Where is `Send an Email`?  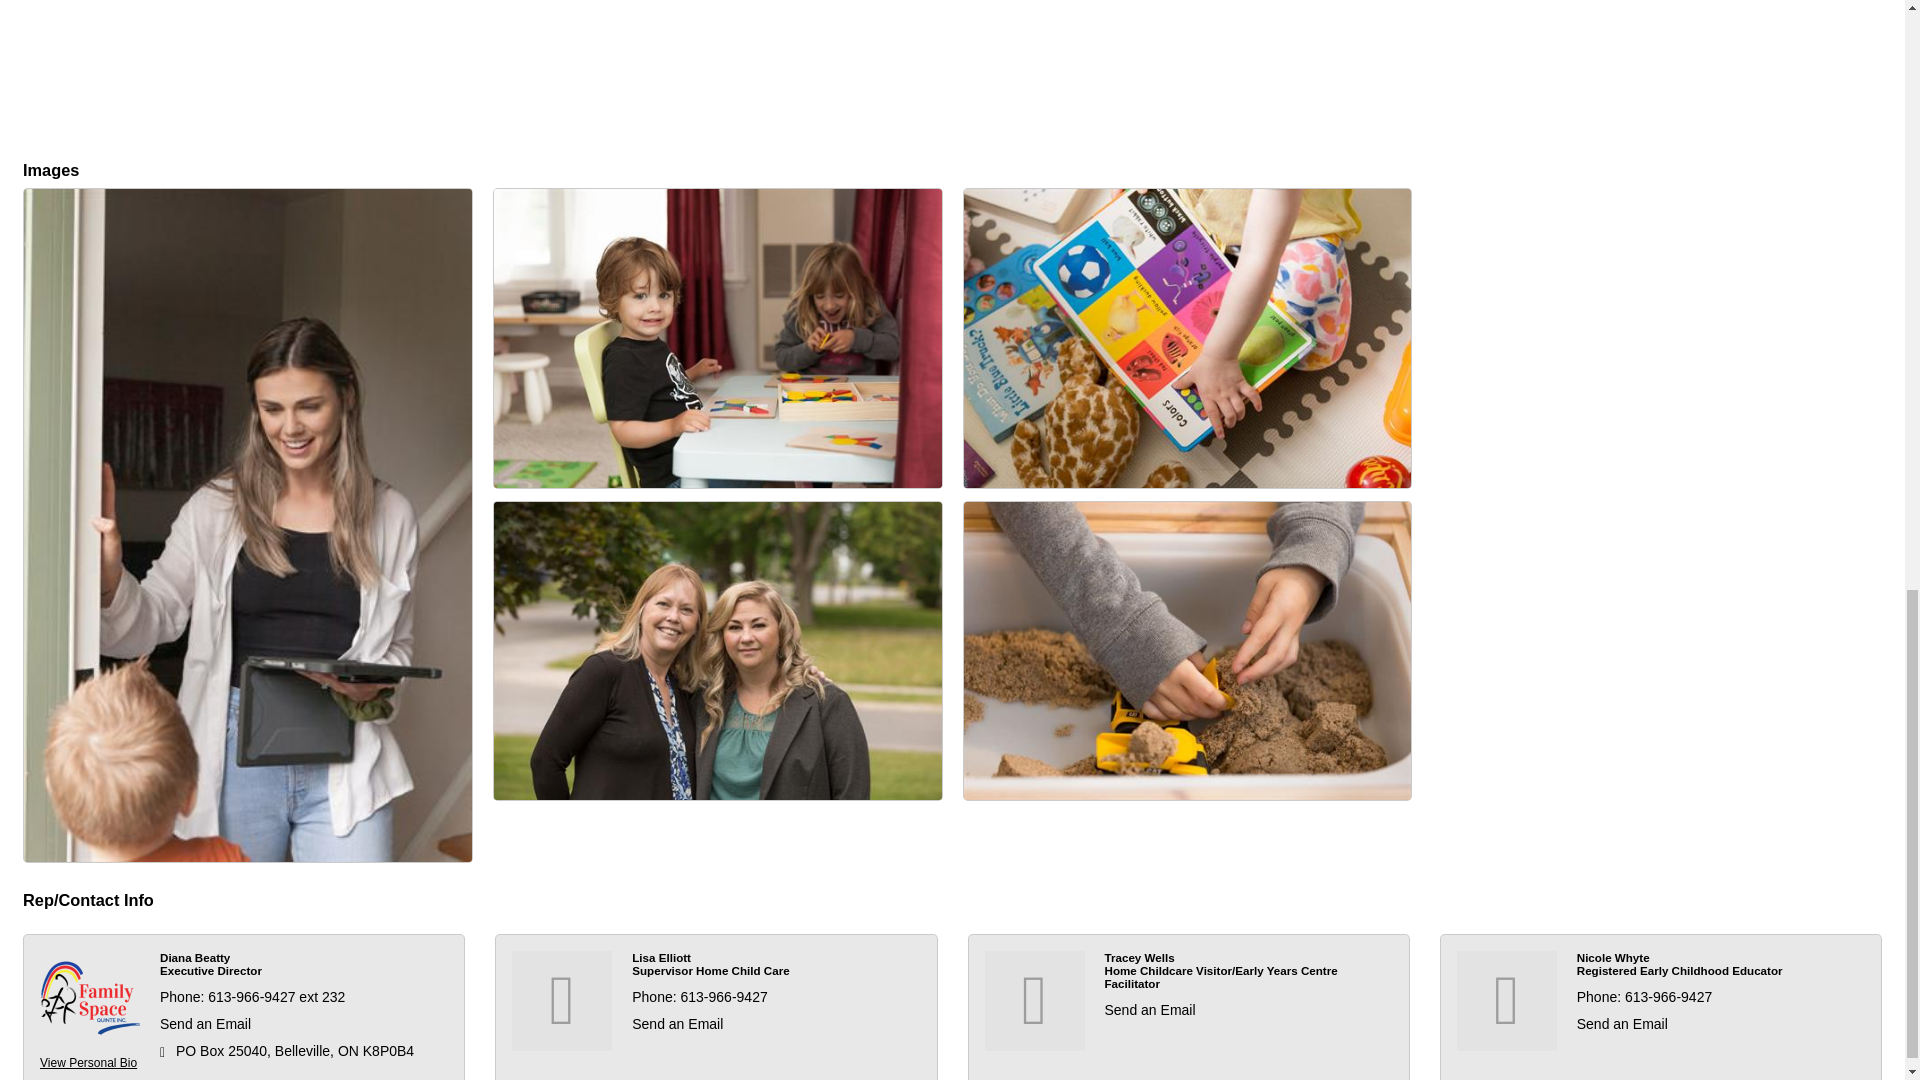
Send an Email is located at coordinates (1149, 1010).